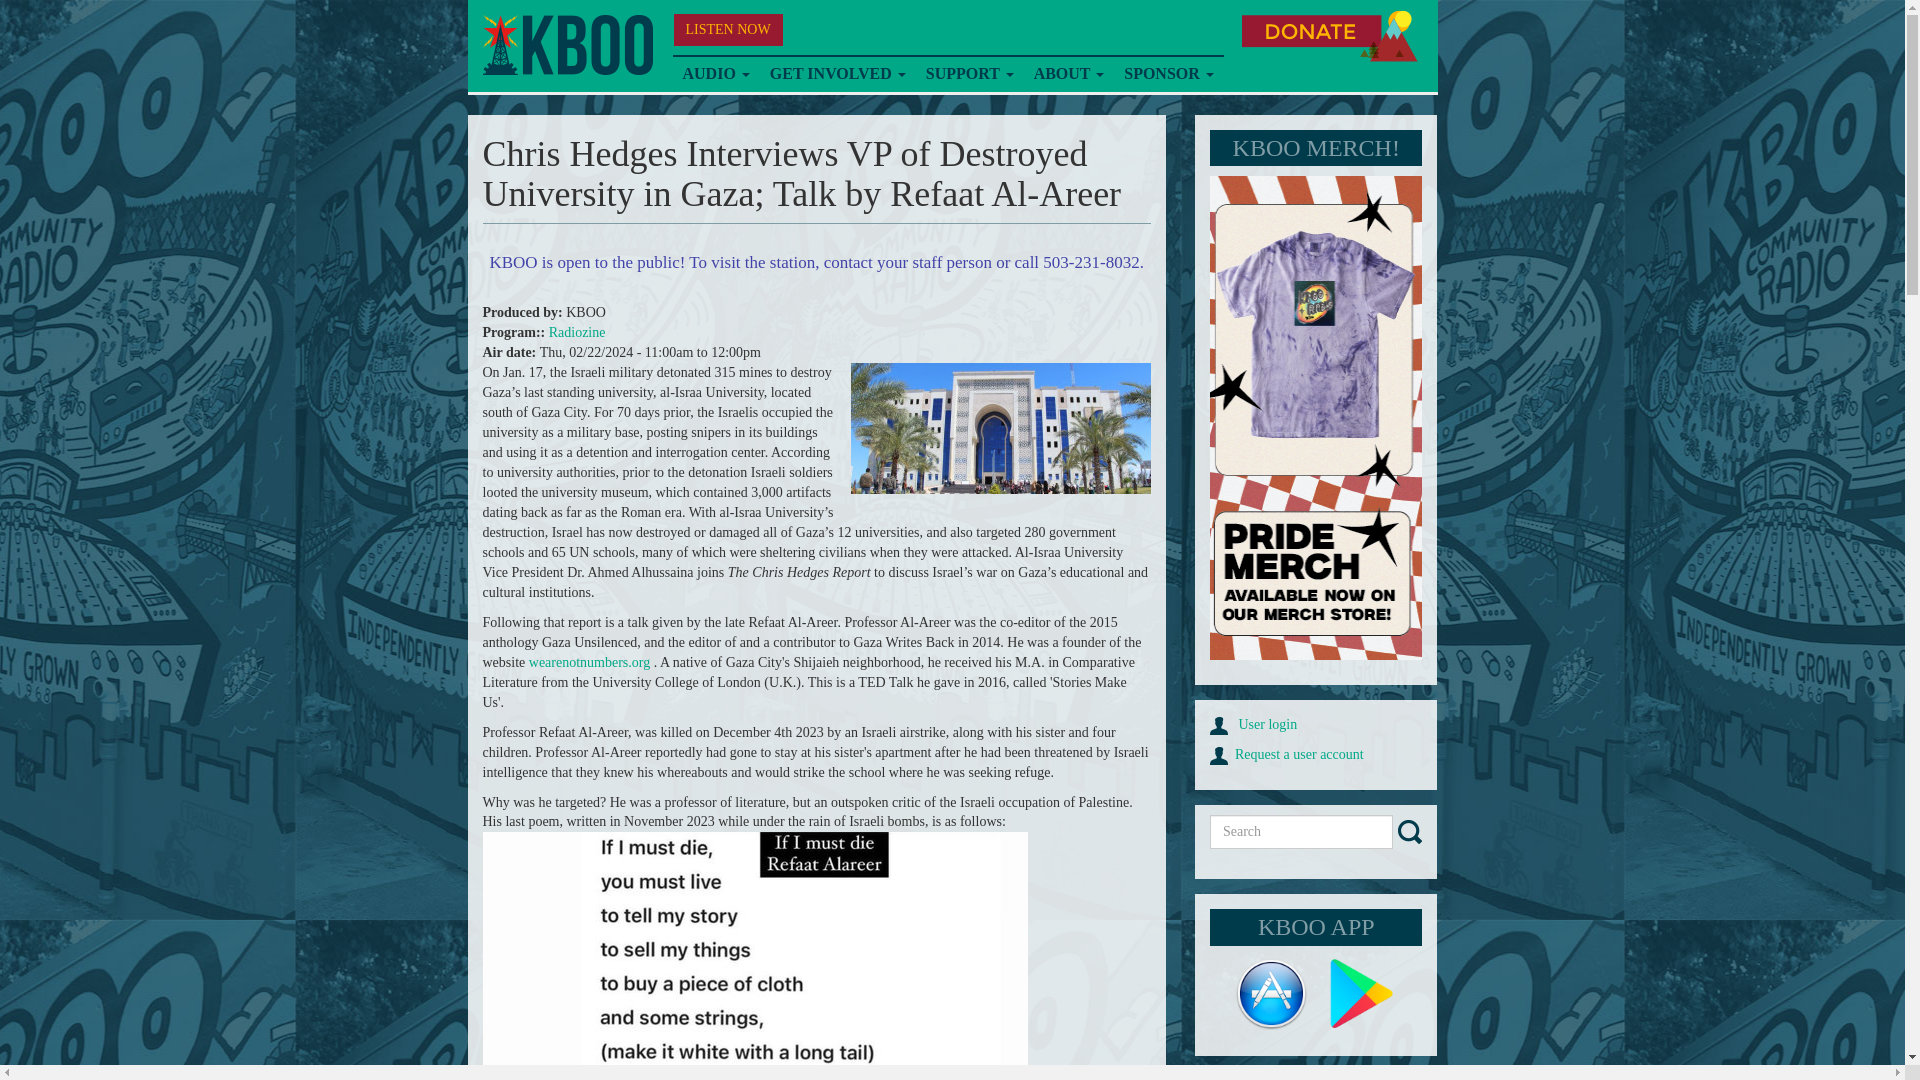 The image size is (1920, 1080). What do you see at coordinates (1069, 74) in the screenshot?
I see `ABOUT` at bounding box center [1069, 74].